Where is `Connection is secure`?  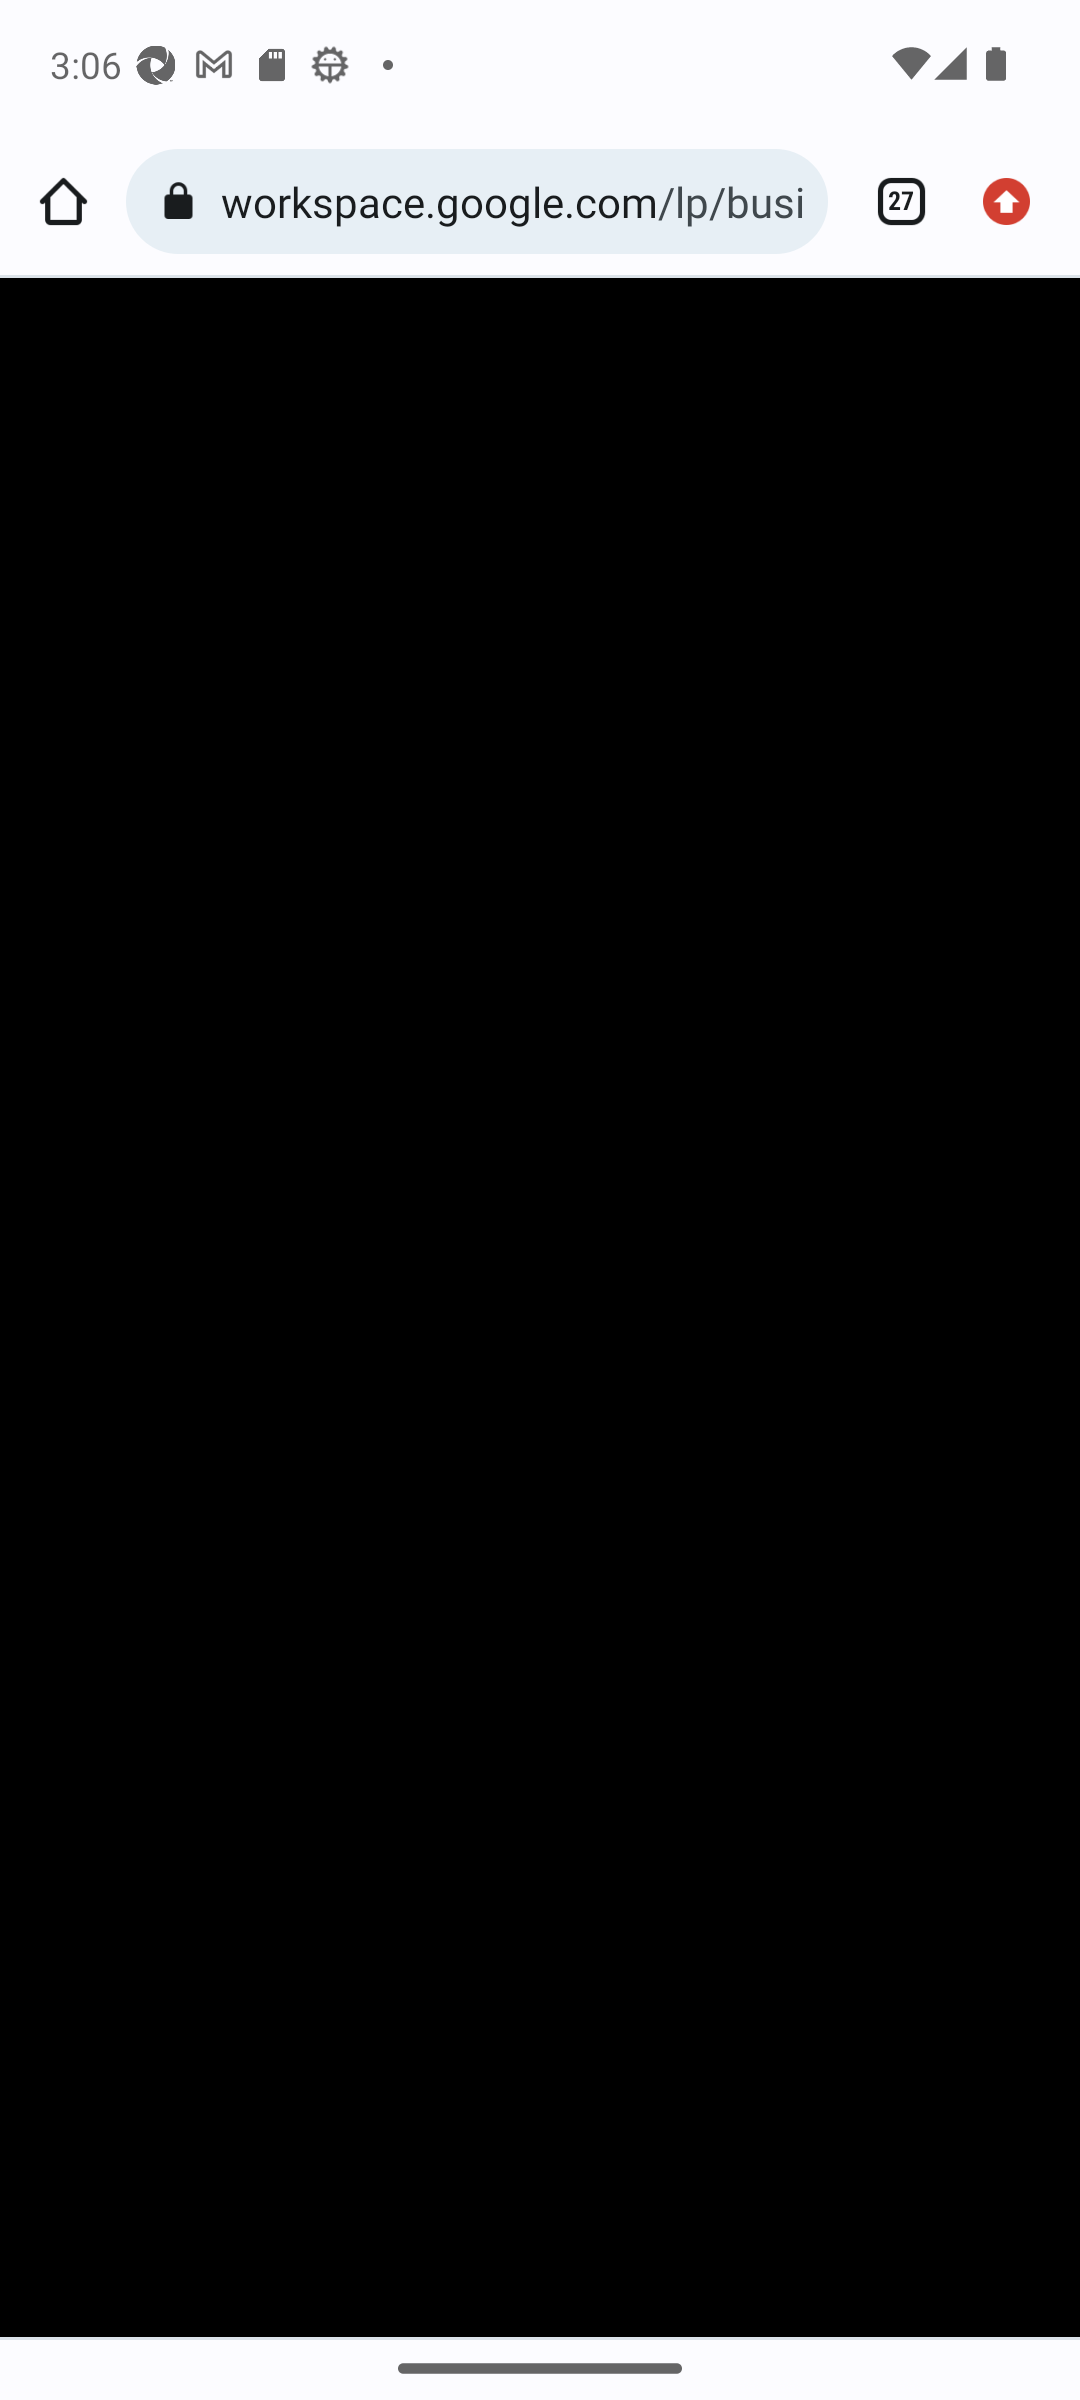
Connection is secure is located at coordinates (184, 202).